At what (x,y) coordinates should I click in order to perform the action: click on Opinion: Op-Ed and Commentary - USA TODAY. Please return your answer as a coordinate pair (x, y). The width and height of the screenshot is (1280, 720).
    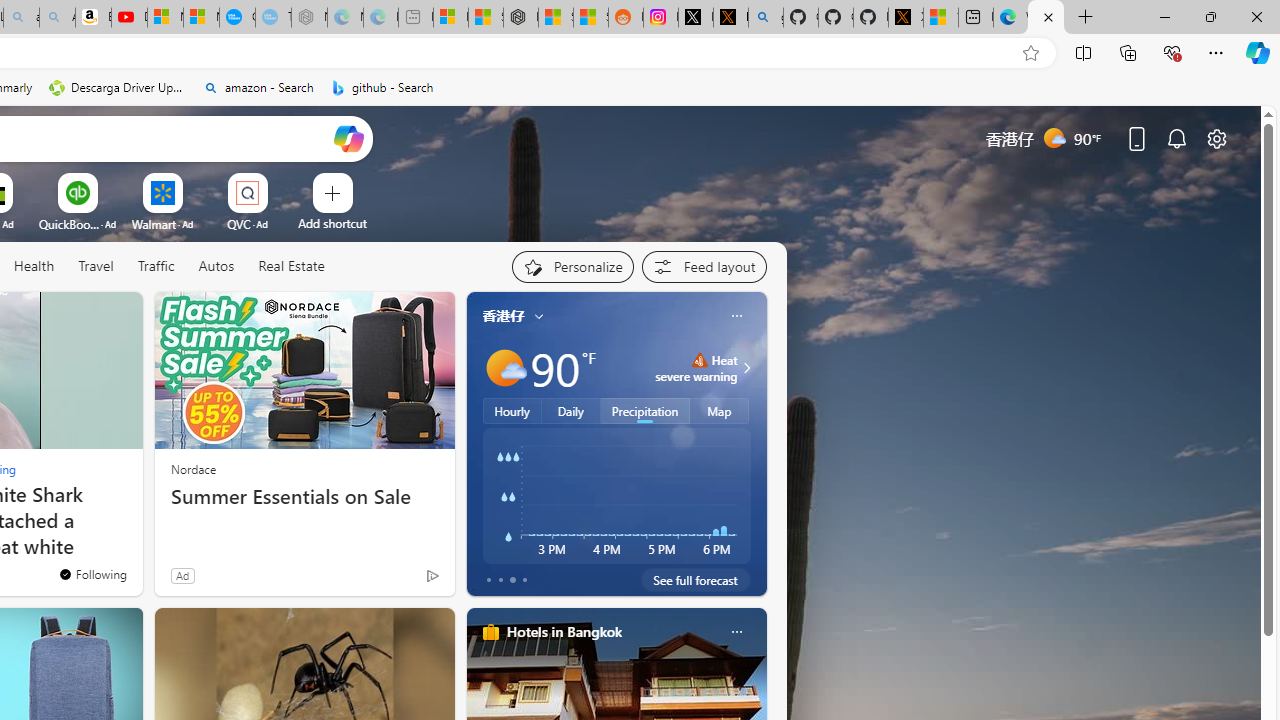
    Looking at the image, I should click on (237, 18).